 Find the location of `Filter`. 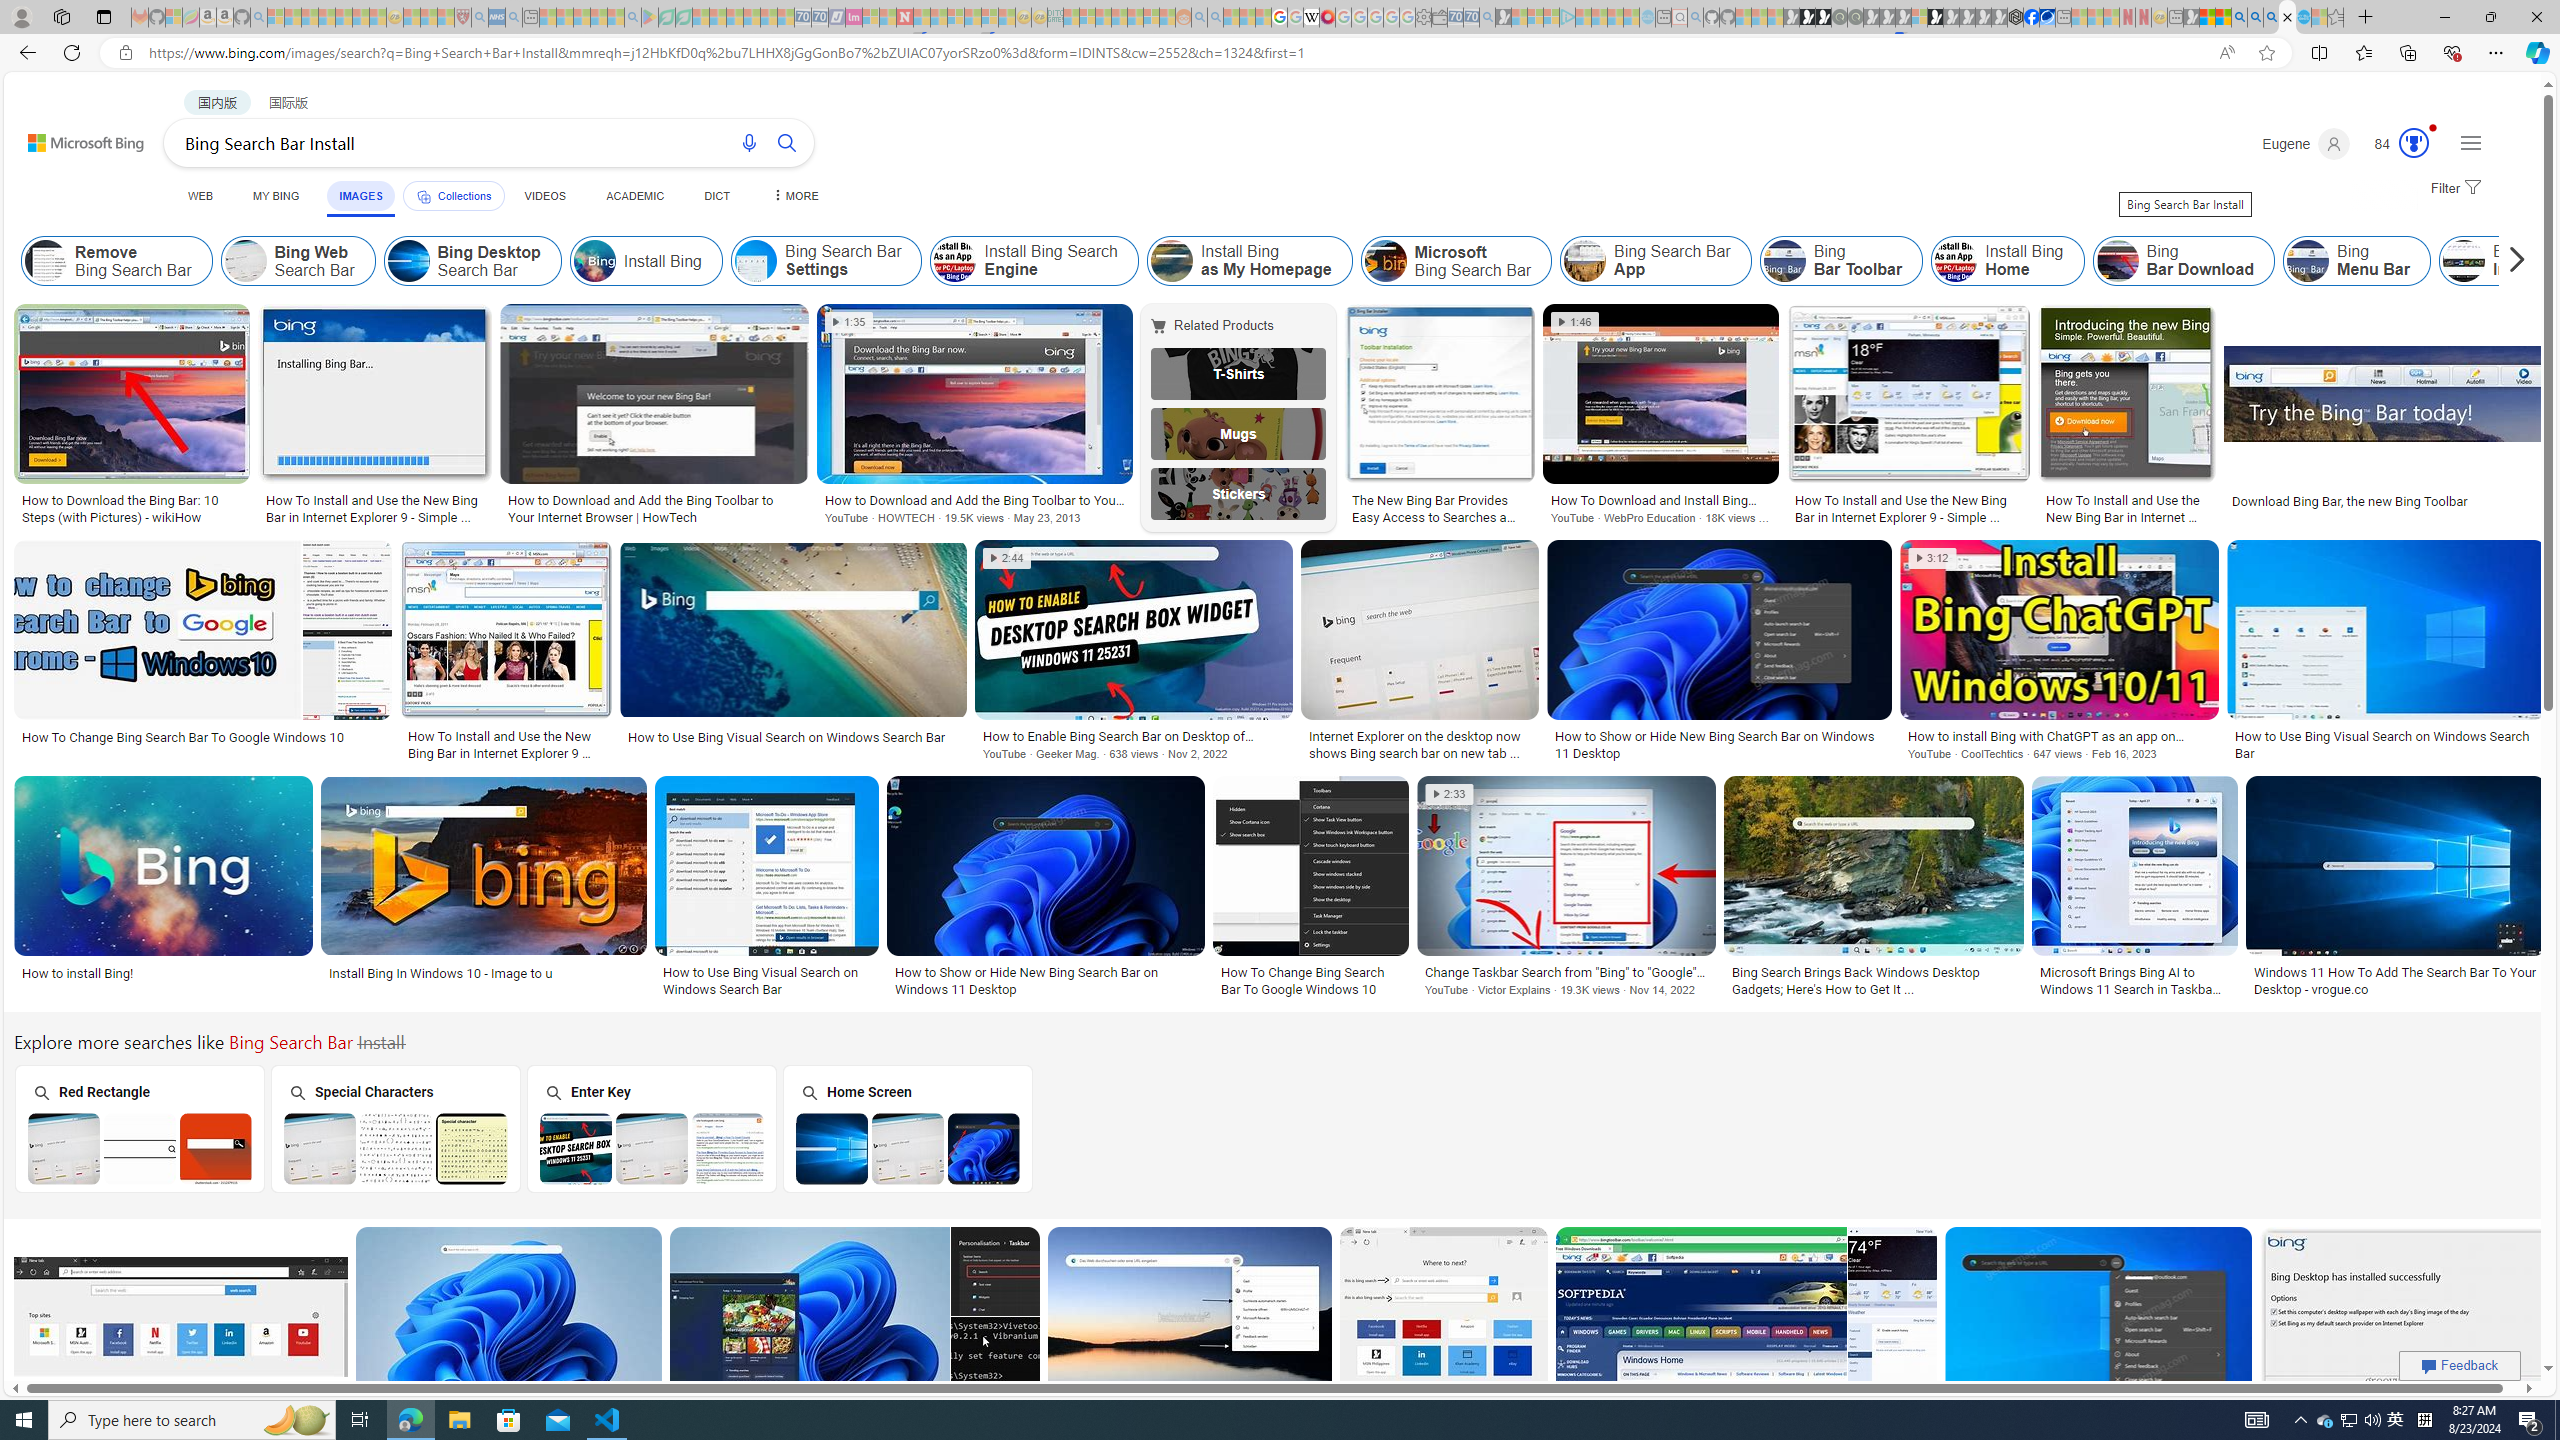

Filter is located at coordinates (2454, 189).